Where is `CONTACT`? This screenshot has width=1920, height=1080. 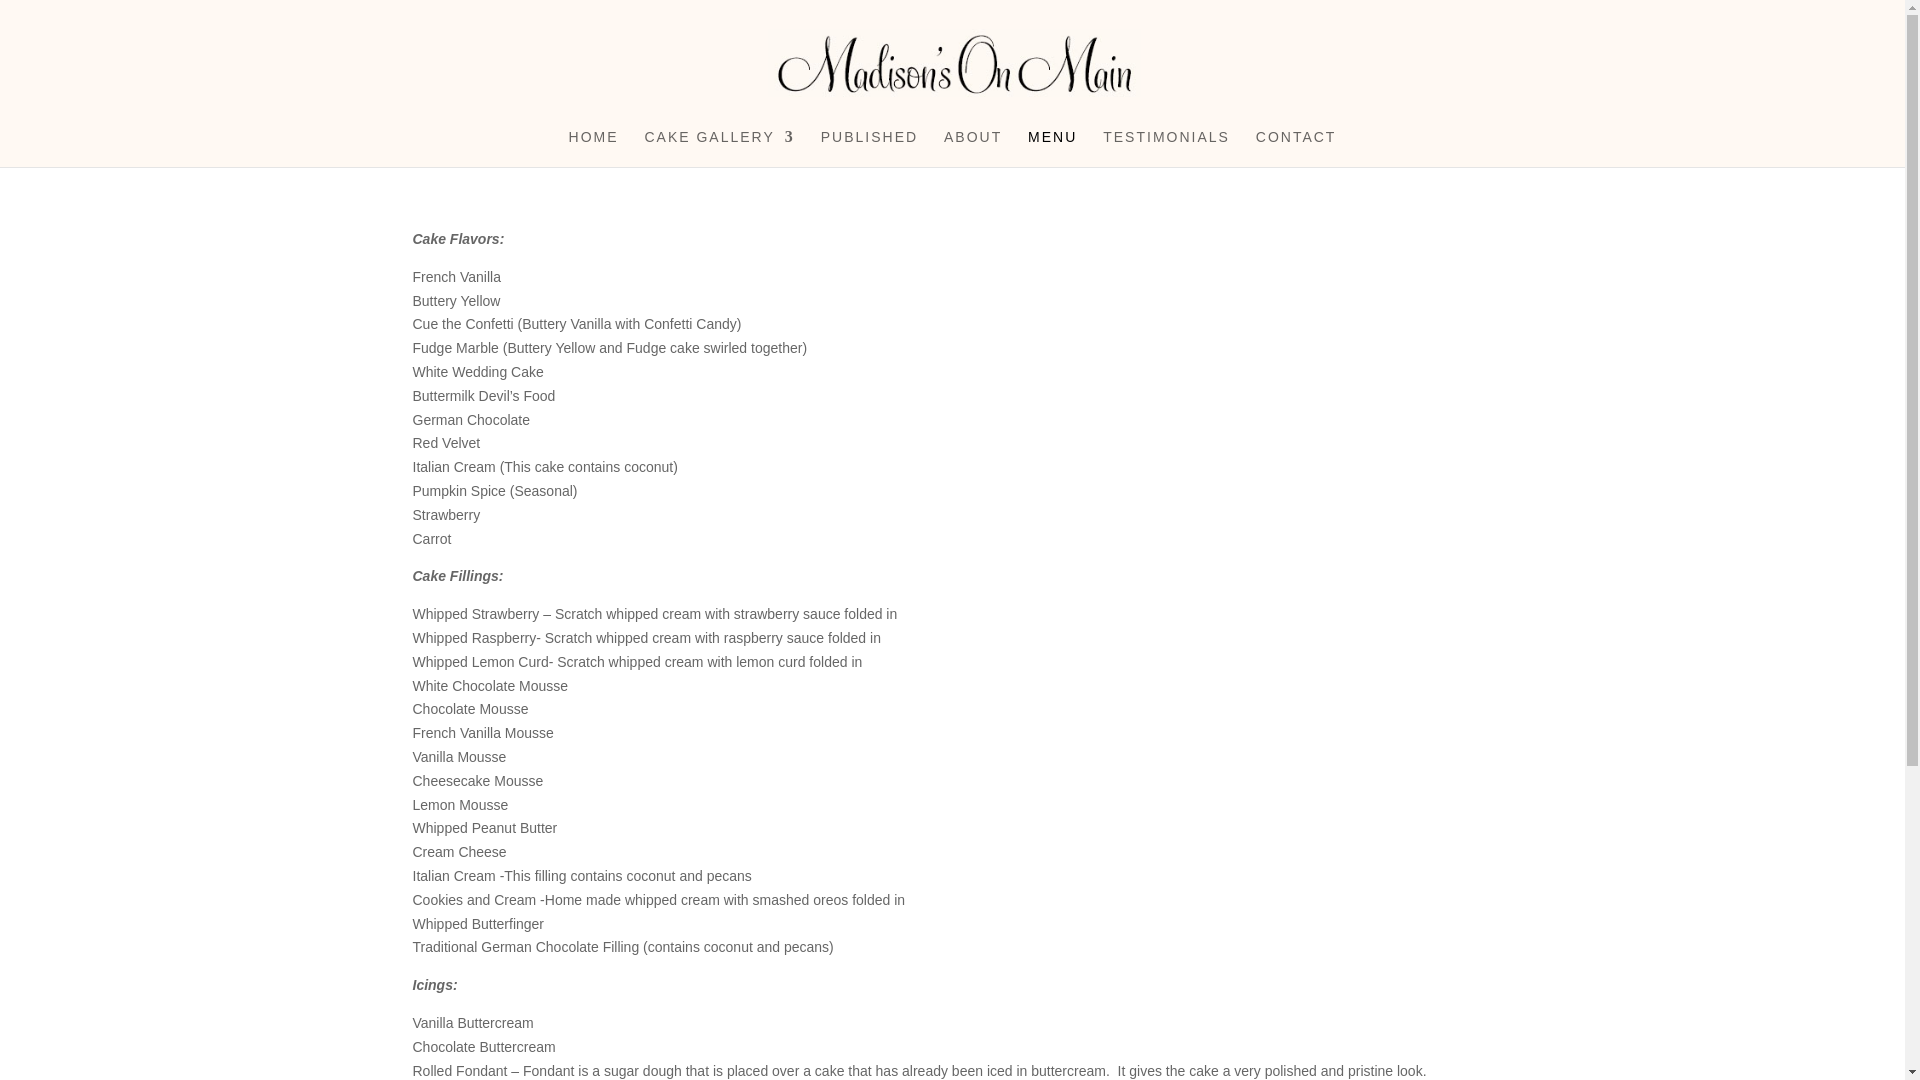
CONTACT is located at coordinates (1296, 148).